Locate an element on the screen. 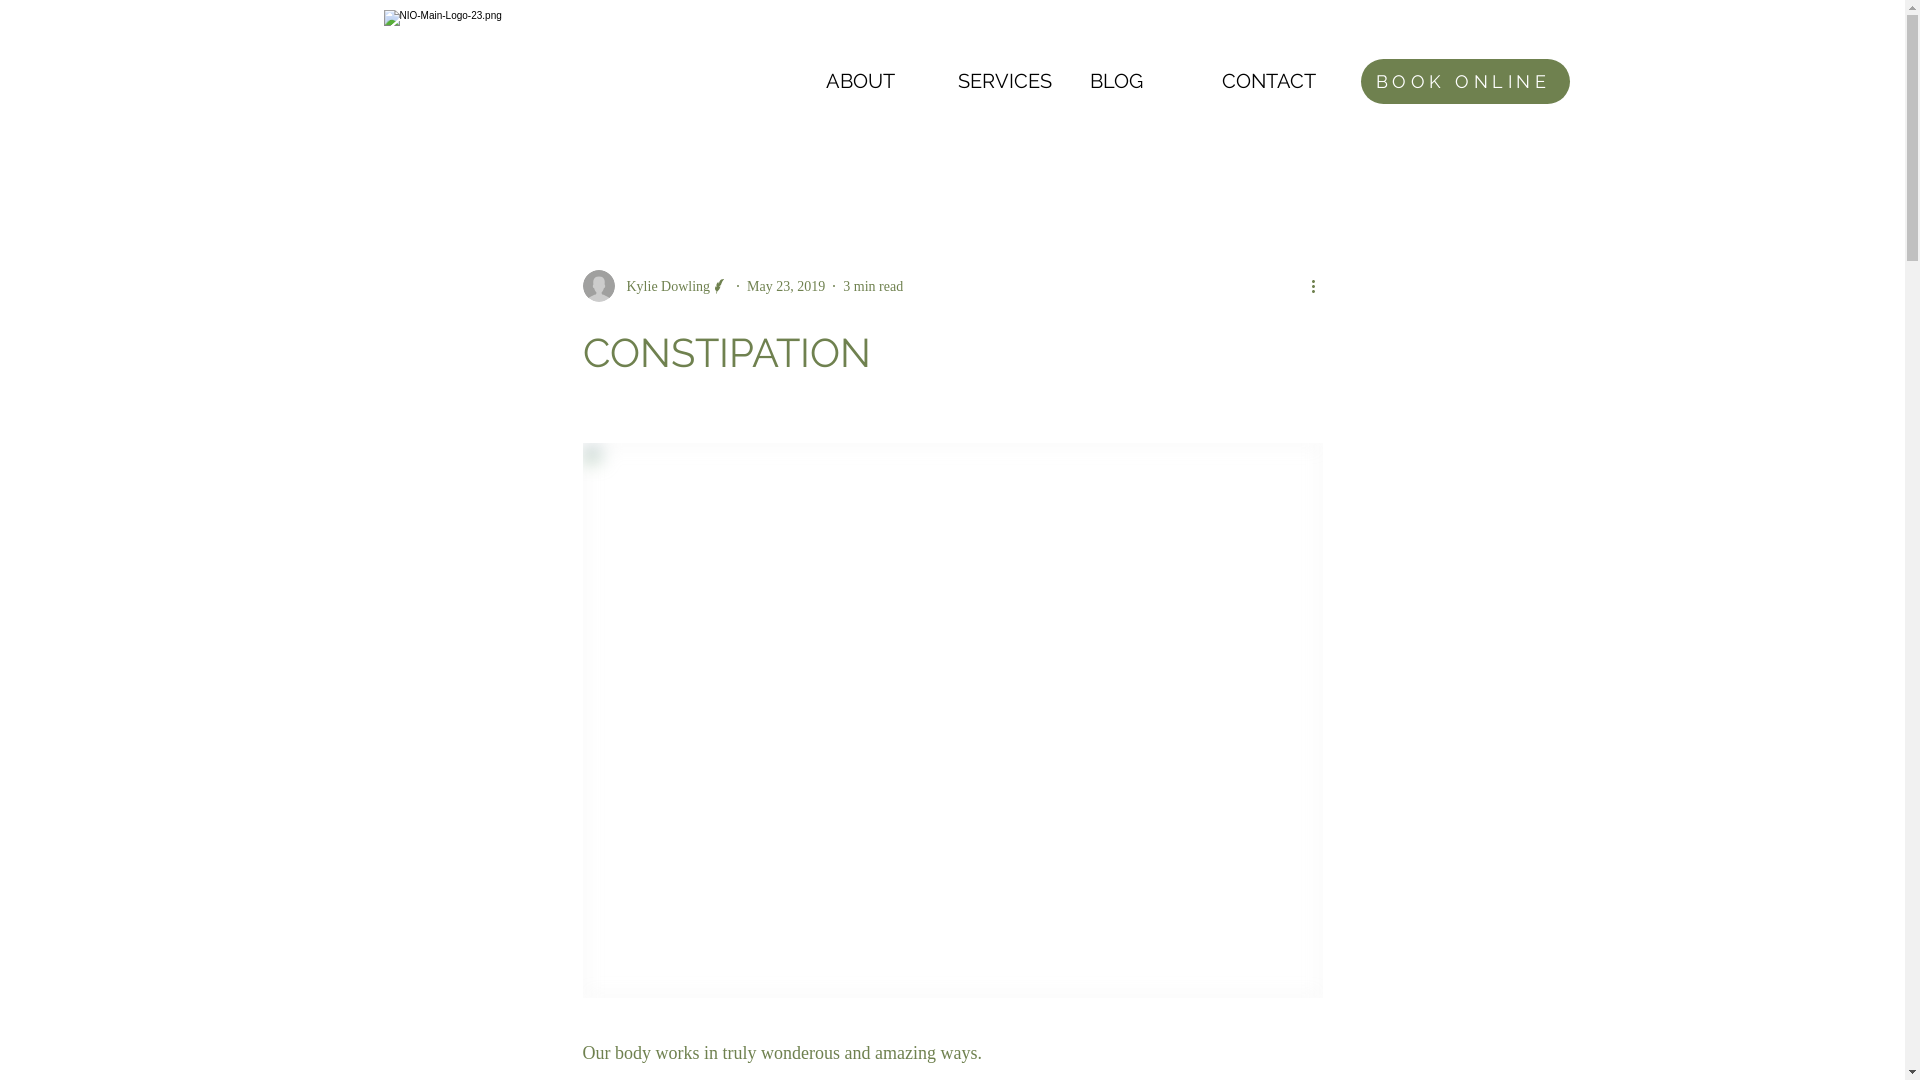 Image resolution: width=1920 pixels, height=1080 pixels. ABOUT is located at coordinates (882, 81).